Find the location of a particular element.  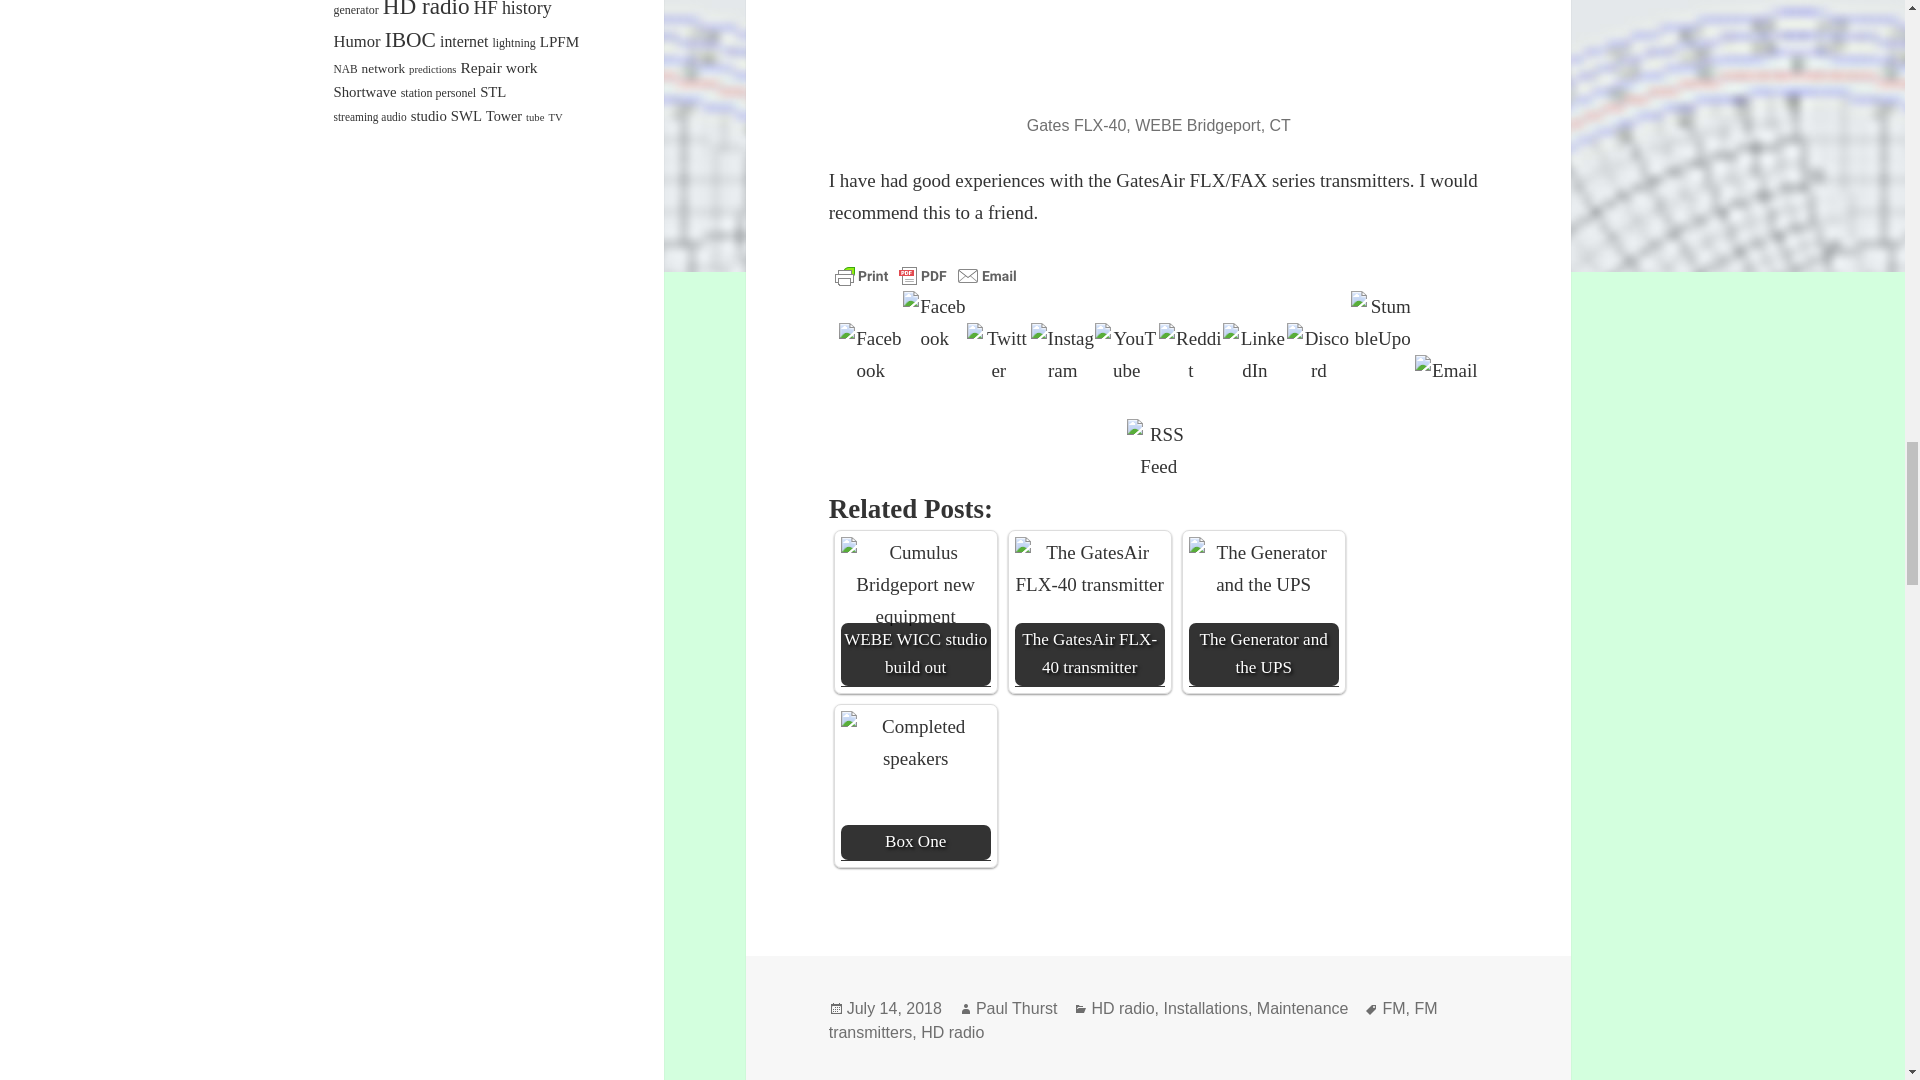

Facebook is located at coordinates (870, 354).